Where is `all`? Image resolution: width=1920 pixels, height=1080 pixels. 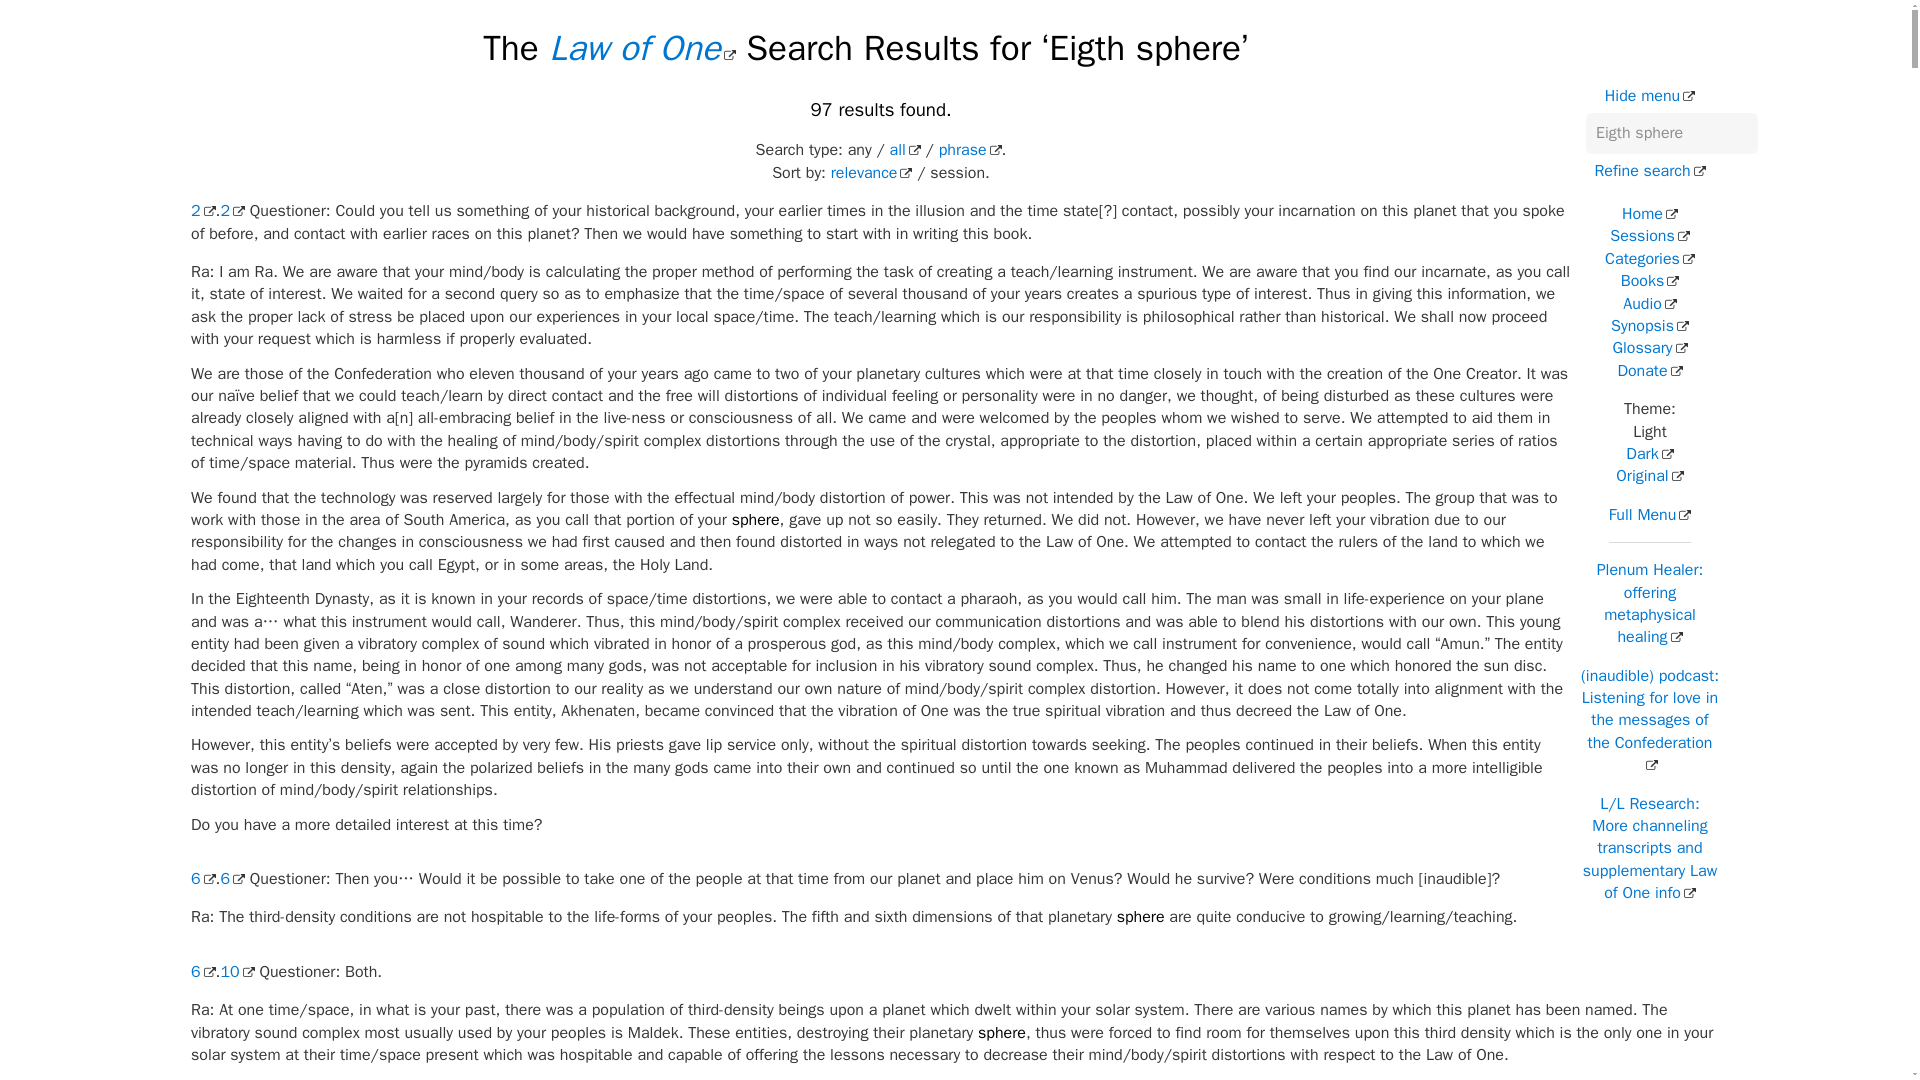 all is located at coordinates (906, 150).